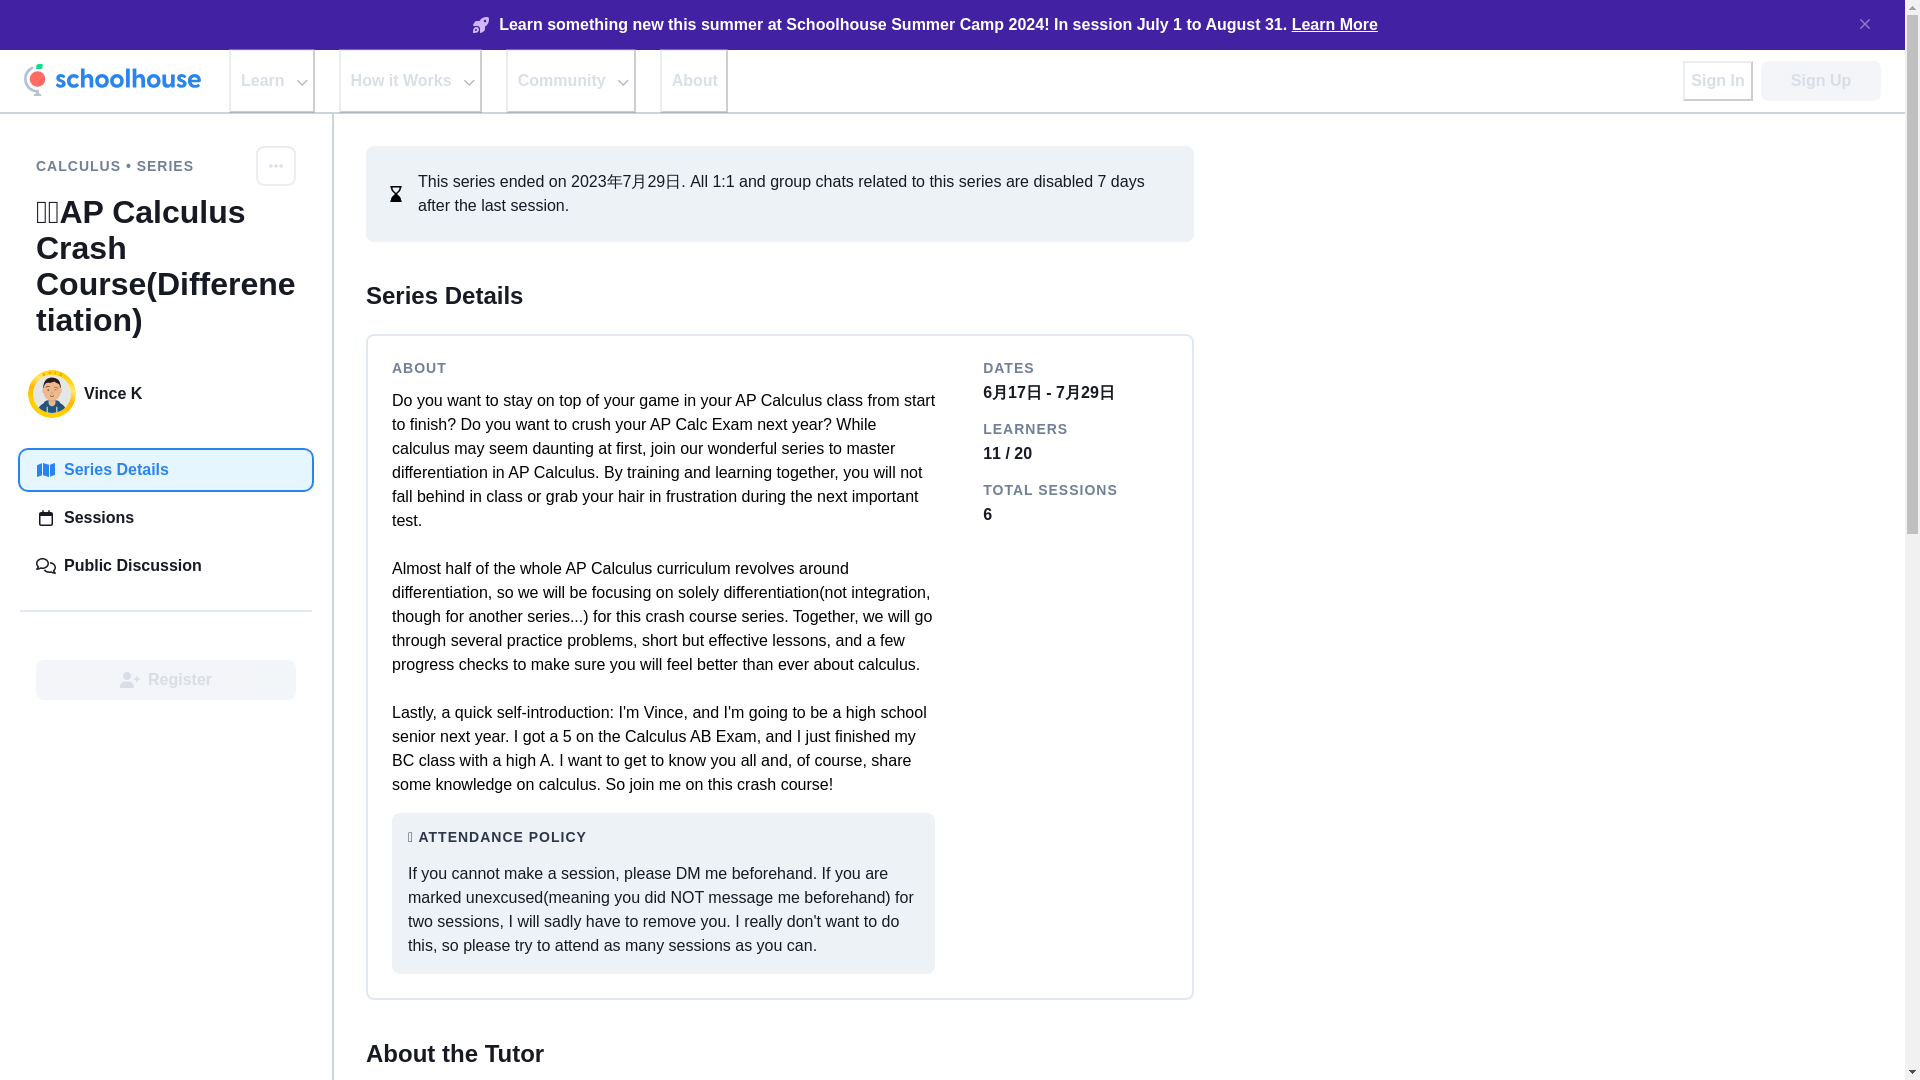  I want to click on Schoolhouse.world: peer tutoring, for free., so click(112, 80).